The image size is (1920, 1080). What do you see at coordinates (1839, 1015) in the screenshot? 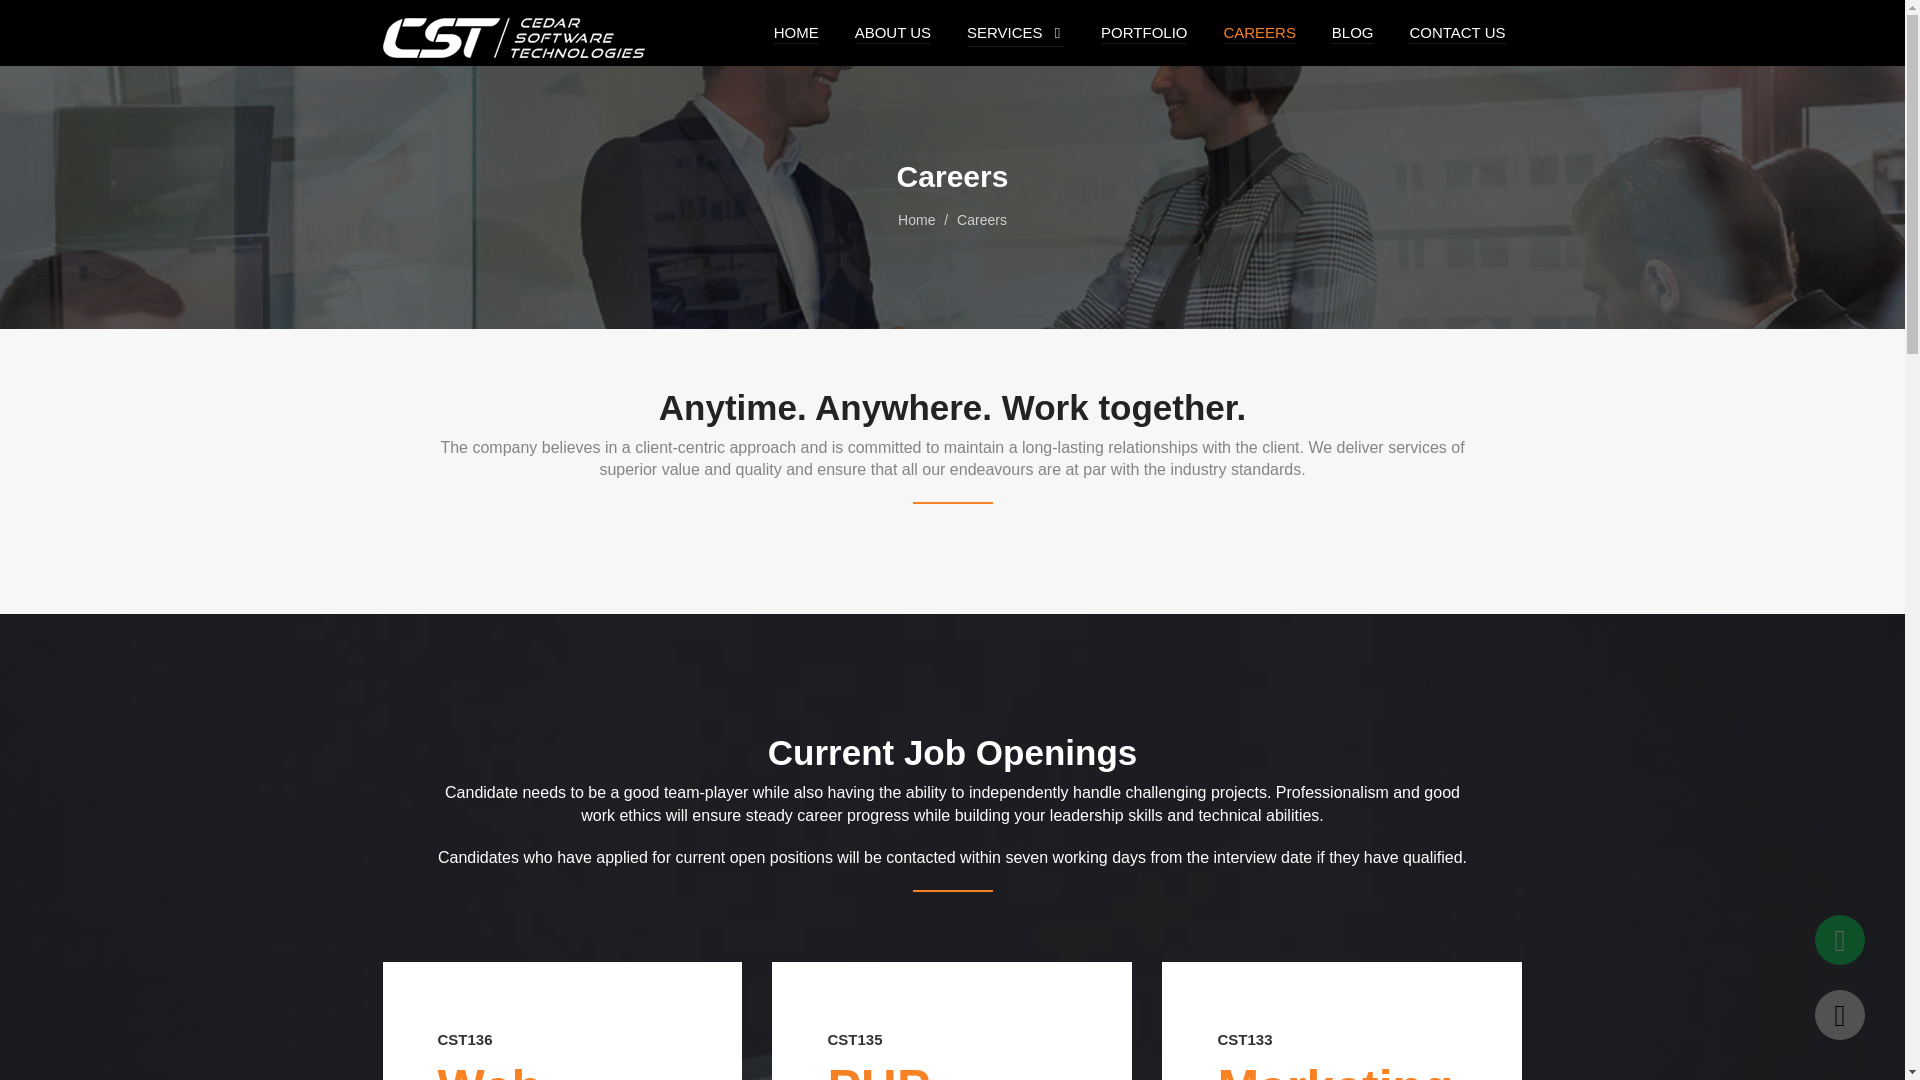
I see `call` at bounding box center [1839, 1015].